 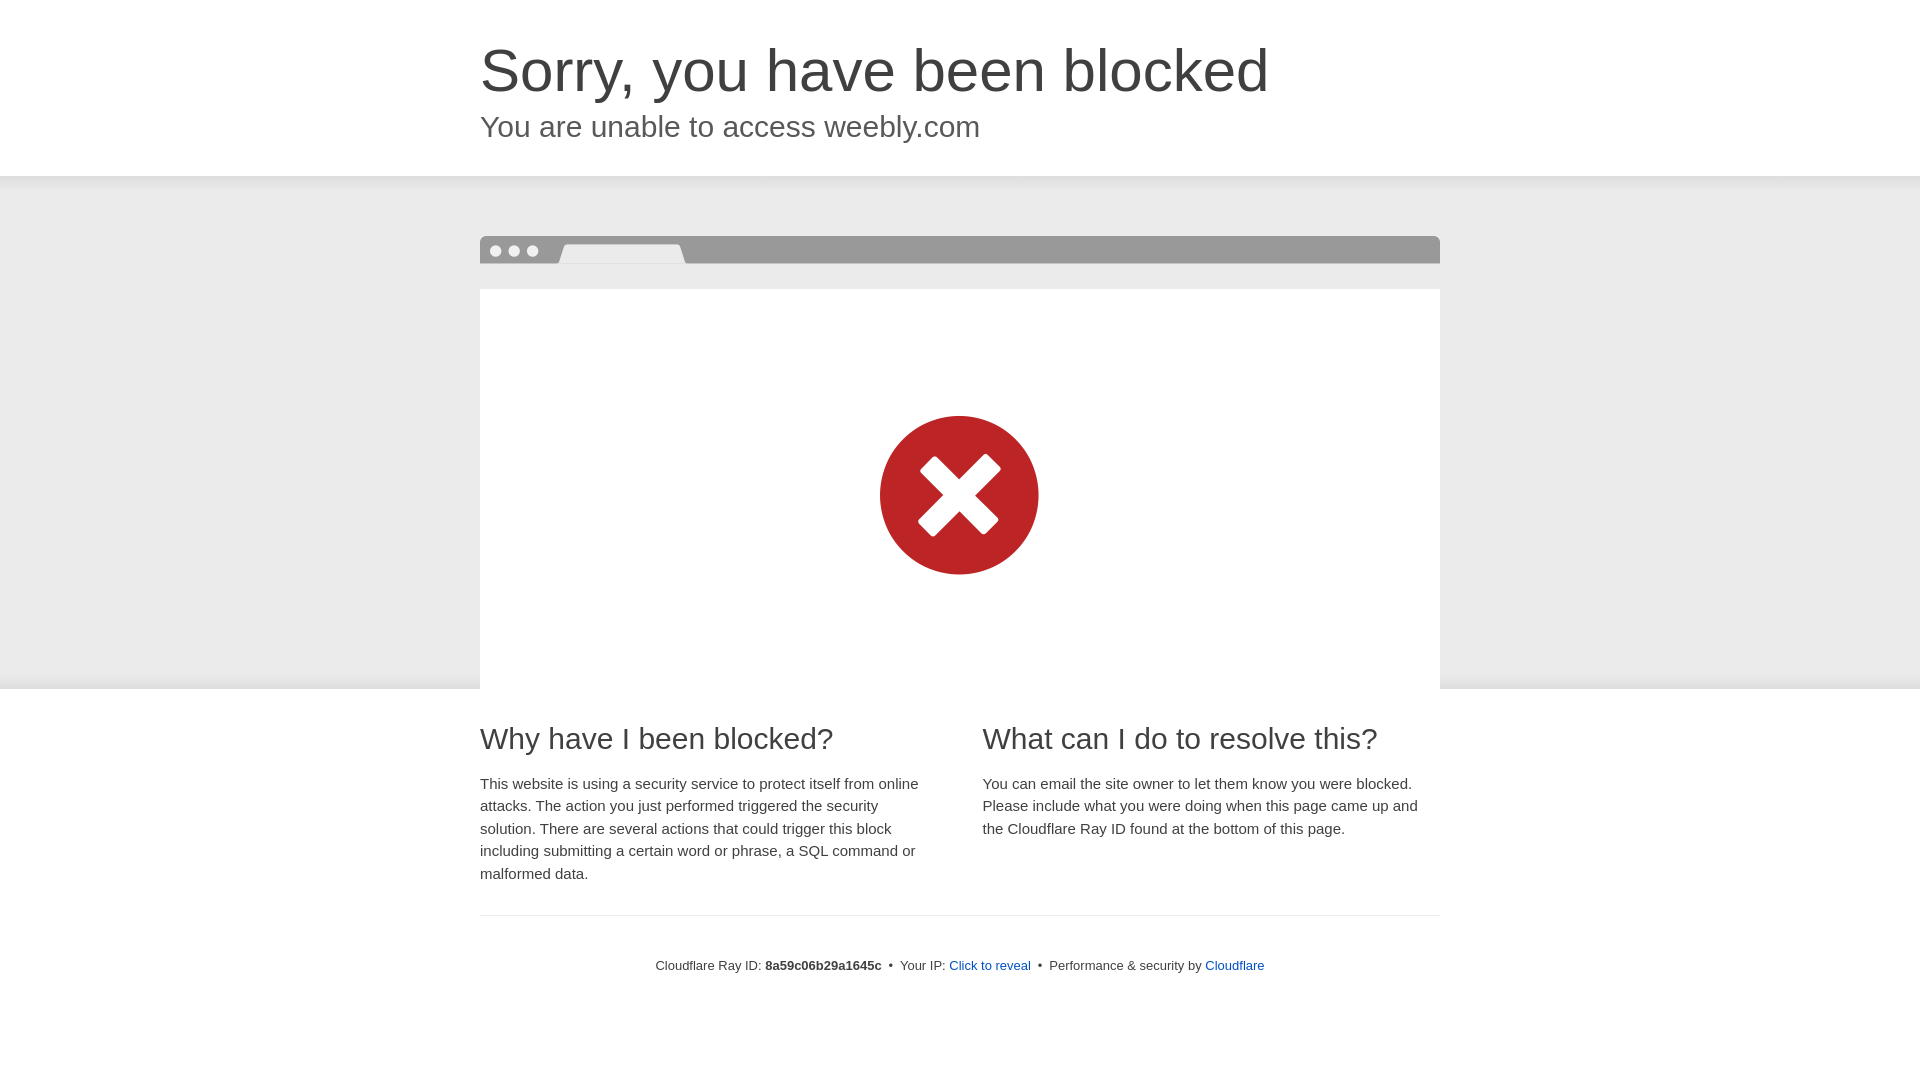 What do you see at coordinates (1234, 965) in the screenshot?
I see `Cloudflare` at bounding box center [1234, 965].